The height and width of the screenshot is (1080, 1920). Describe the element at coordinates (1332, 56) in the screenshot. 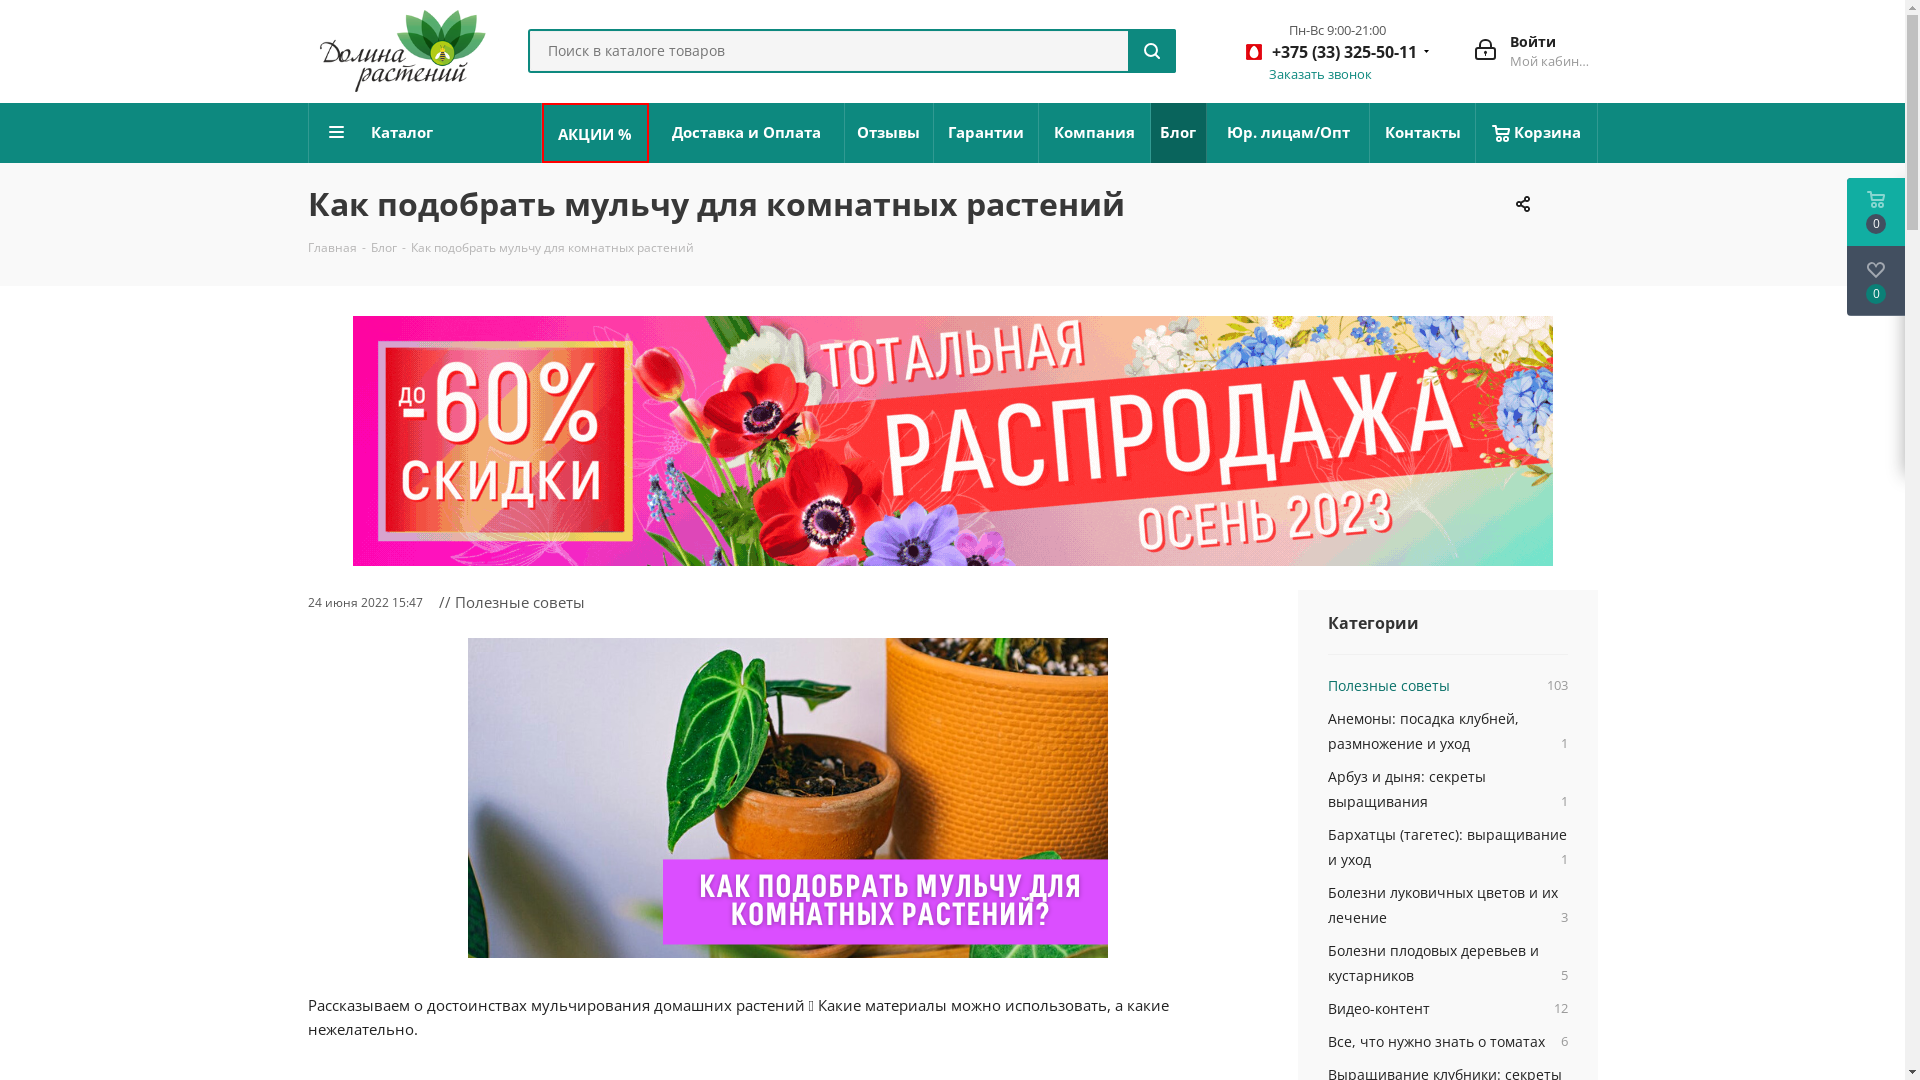

I see `+375 (33) 325-50-11` at that location.